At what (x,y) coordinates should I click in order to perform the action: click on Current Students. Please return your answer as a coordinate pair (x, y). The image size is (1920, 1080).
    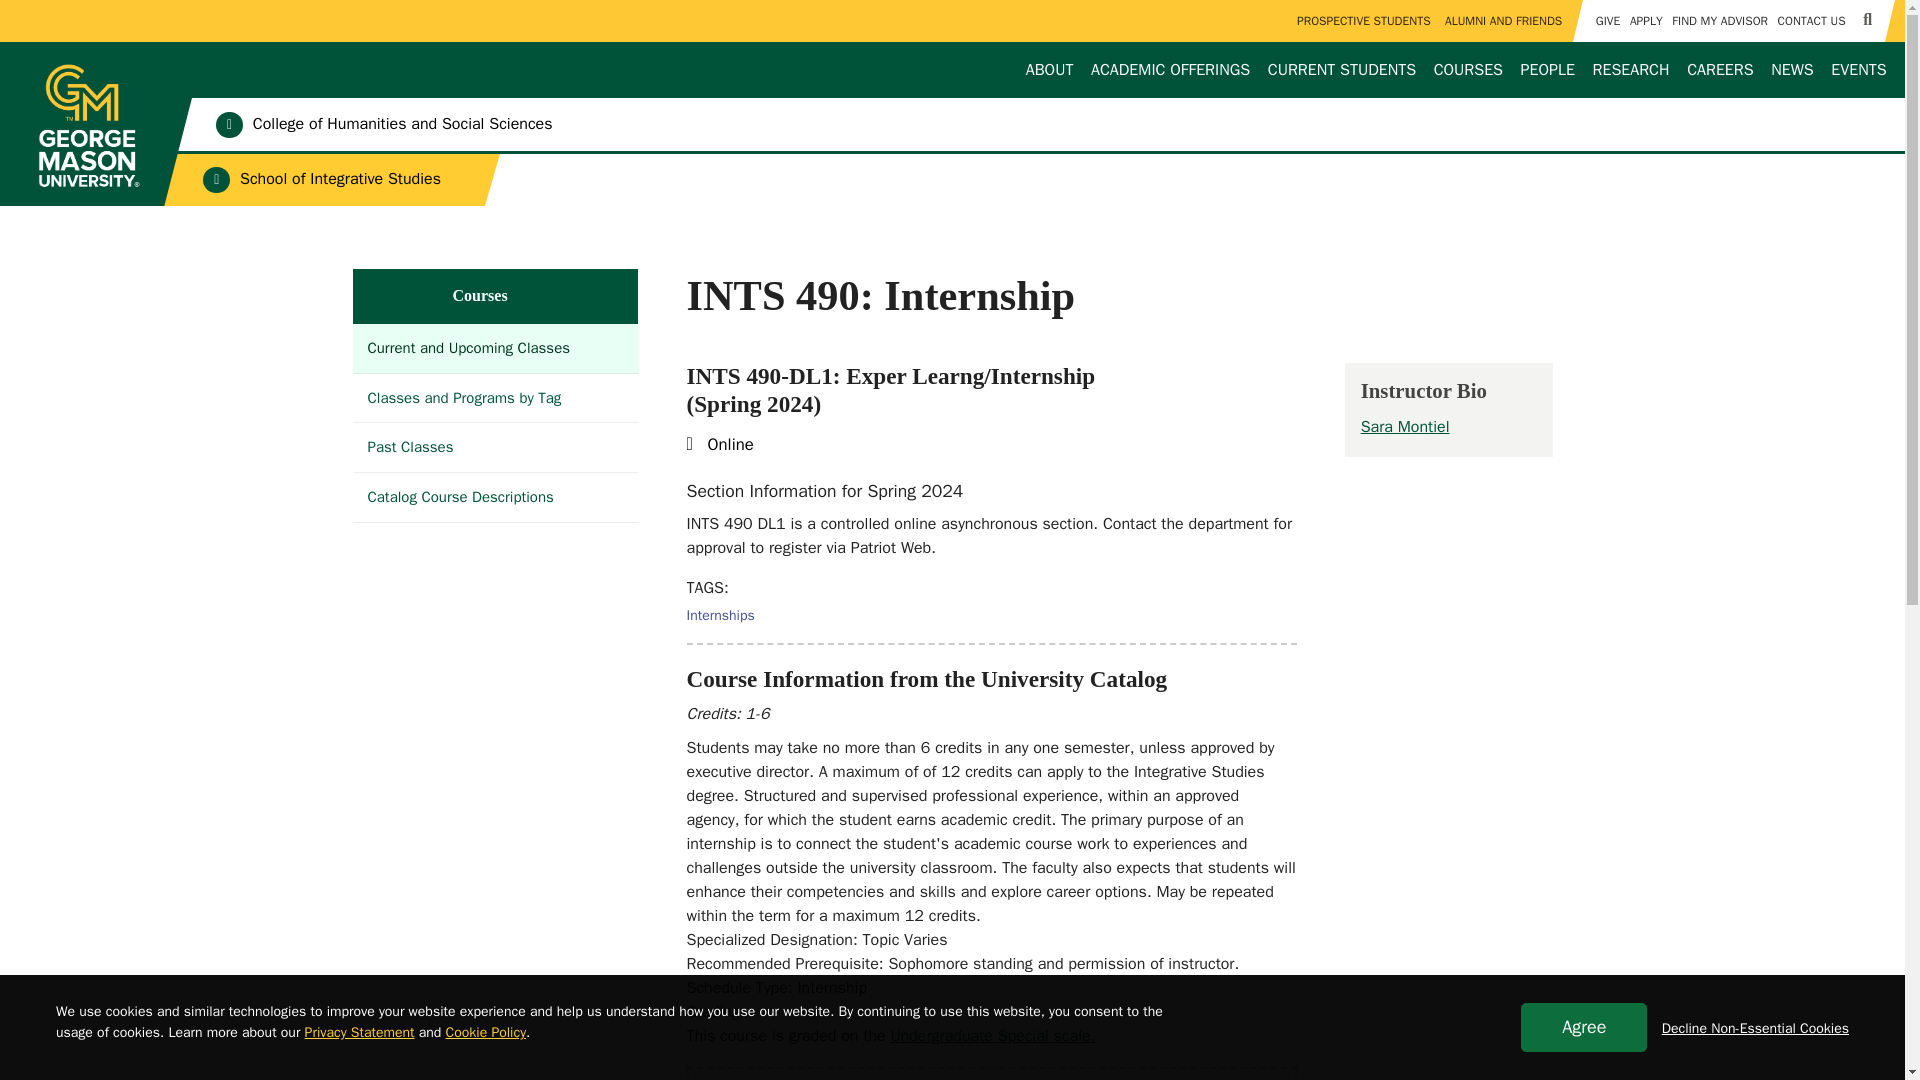
    Looking at the image, I should click on (1342, 70).